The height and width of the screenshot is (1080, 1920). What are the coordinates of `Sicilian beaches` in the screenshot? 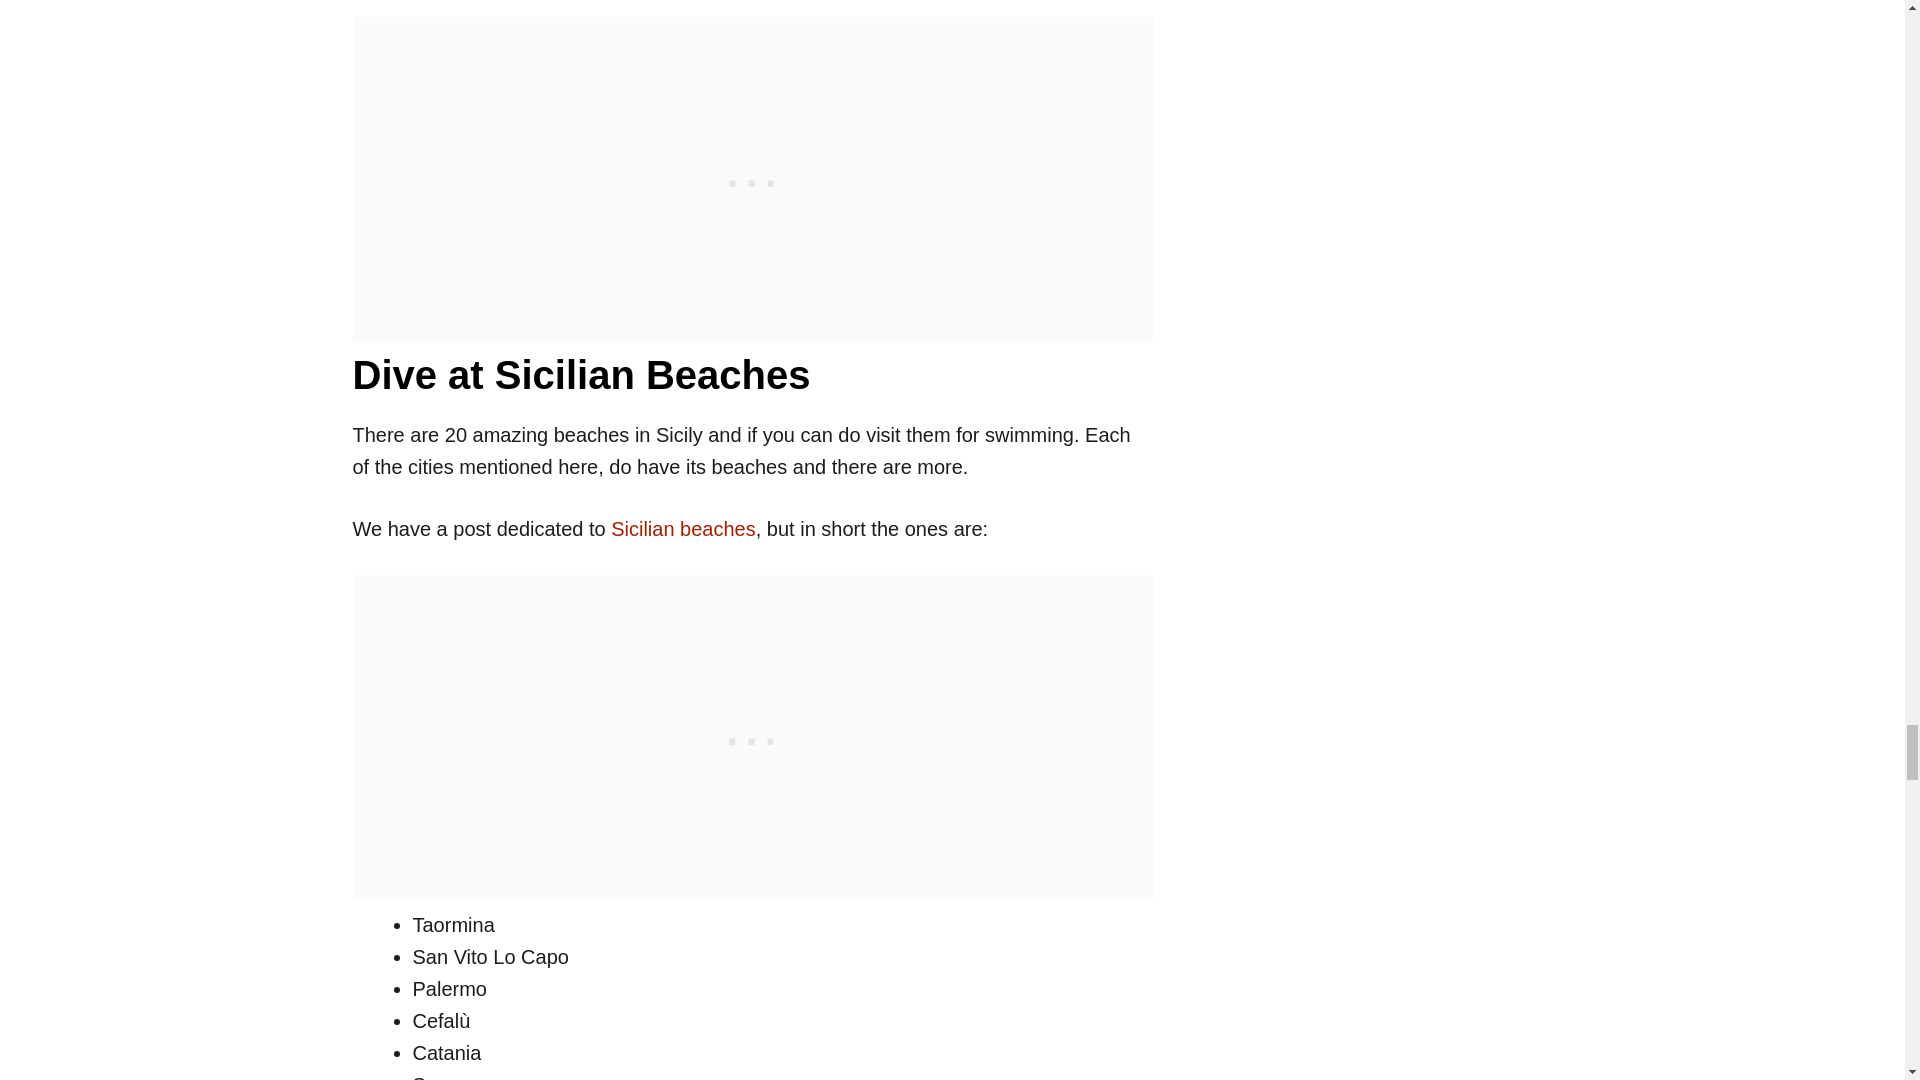 It's located at (683, 529).